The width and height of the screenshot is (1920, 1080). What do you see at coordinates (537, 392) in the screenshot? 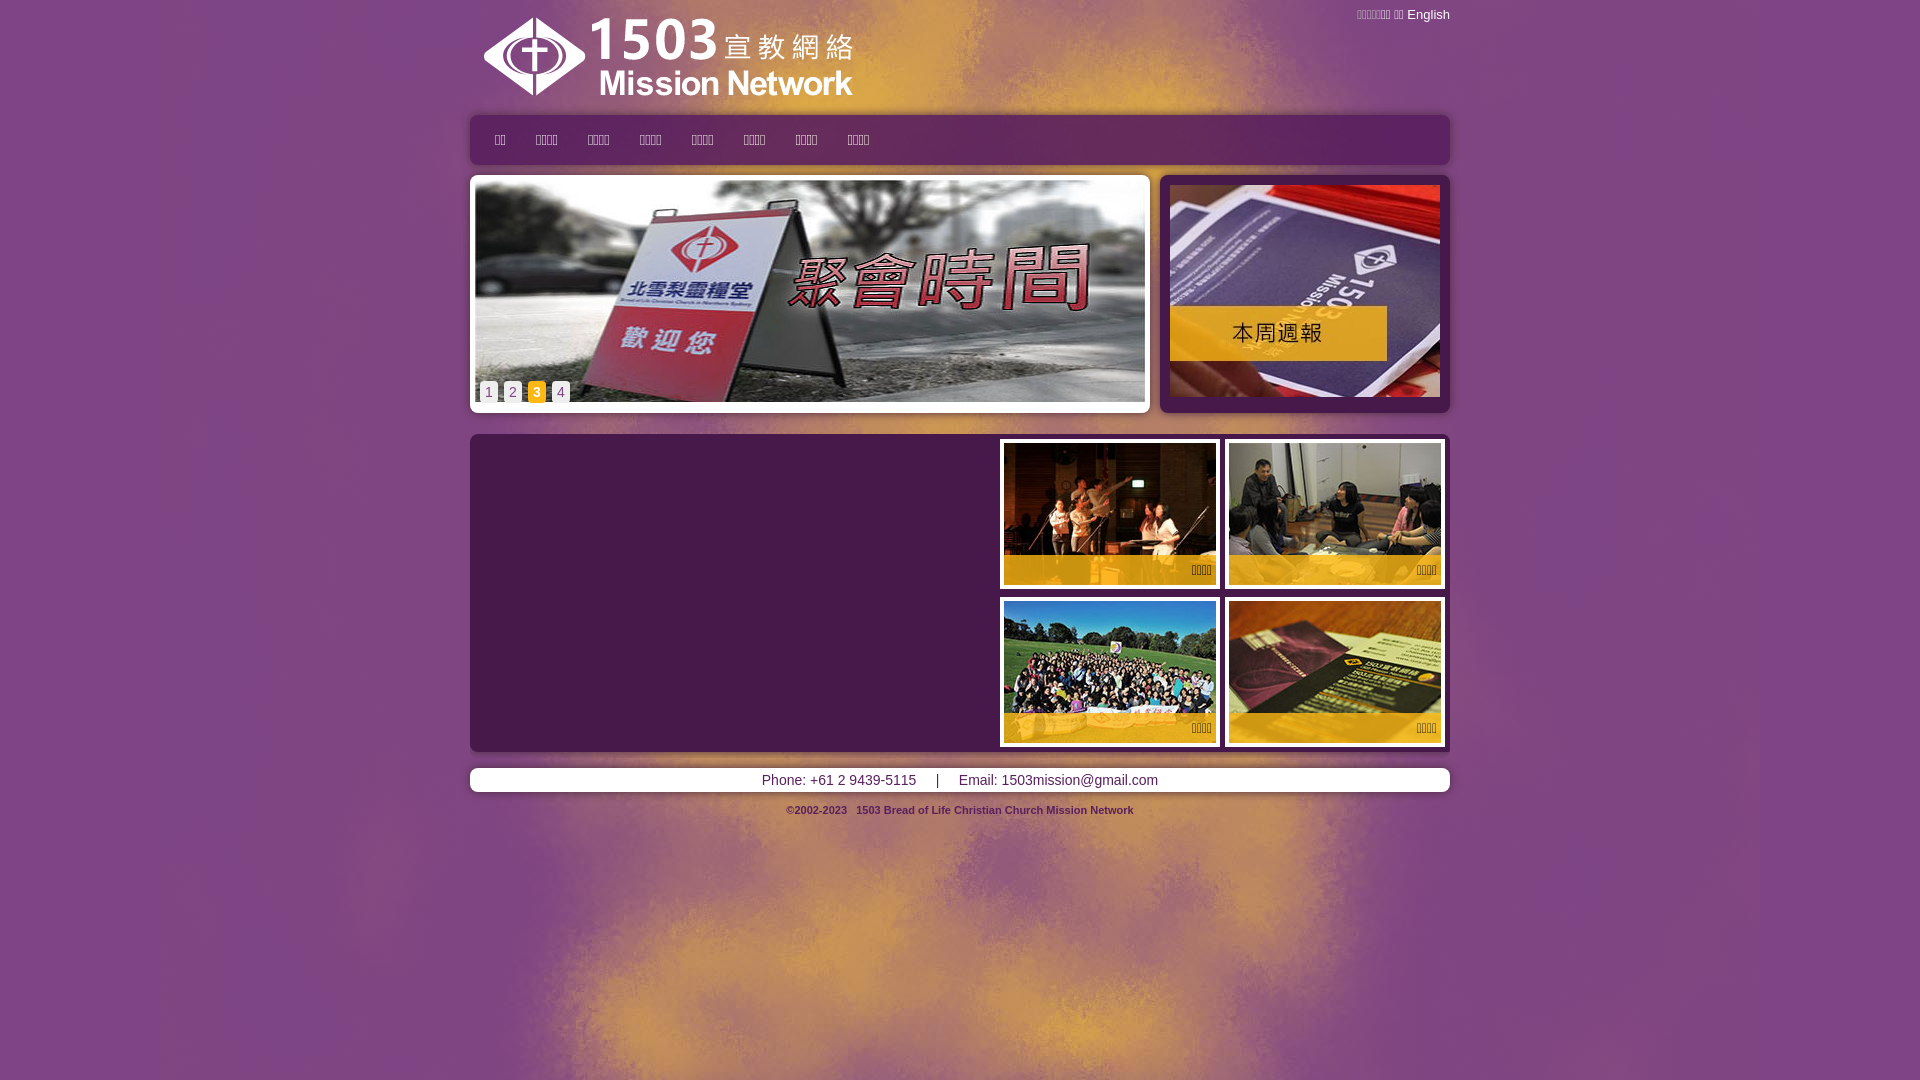
I see `3` at bounding box center [537, 392].